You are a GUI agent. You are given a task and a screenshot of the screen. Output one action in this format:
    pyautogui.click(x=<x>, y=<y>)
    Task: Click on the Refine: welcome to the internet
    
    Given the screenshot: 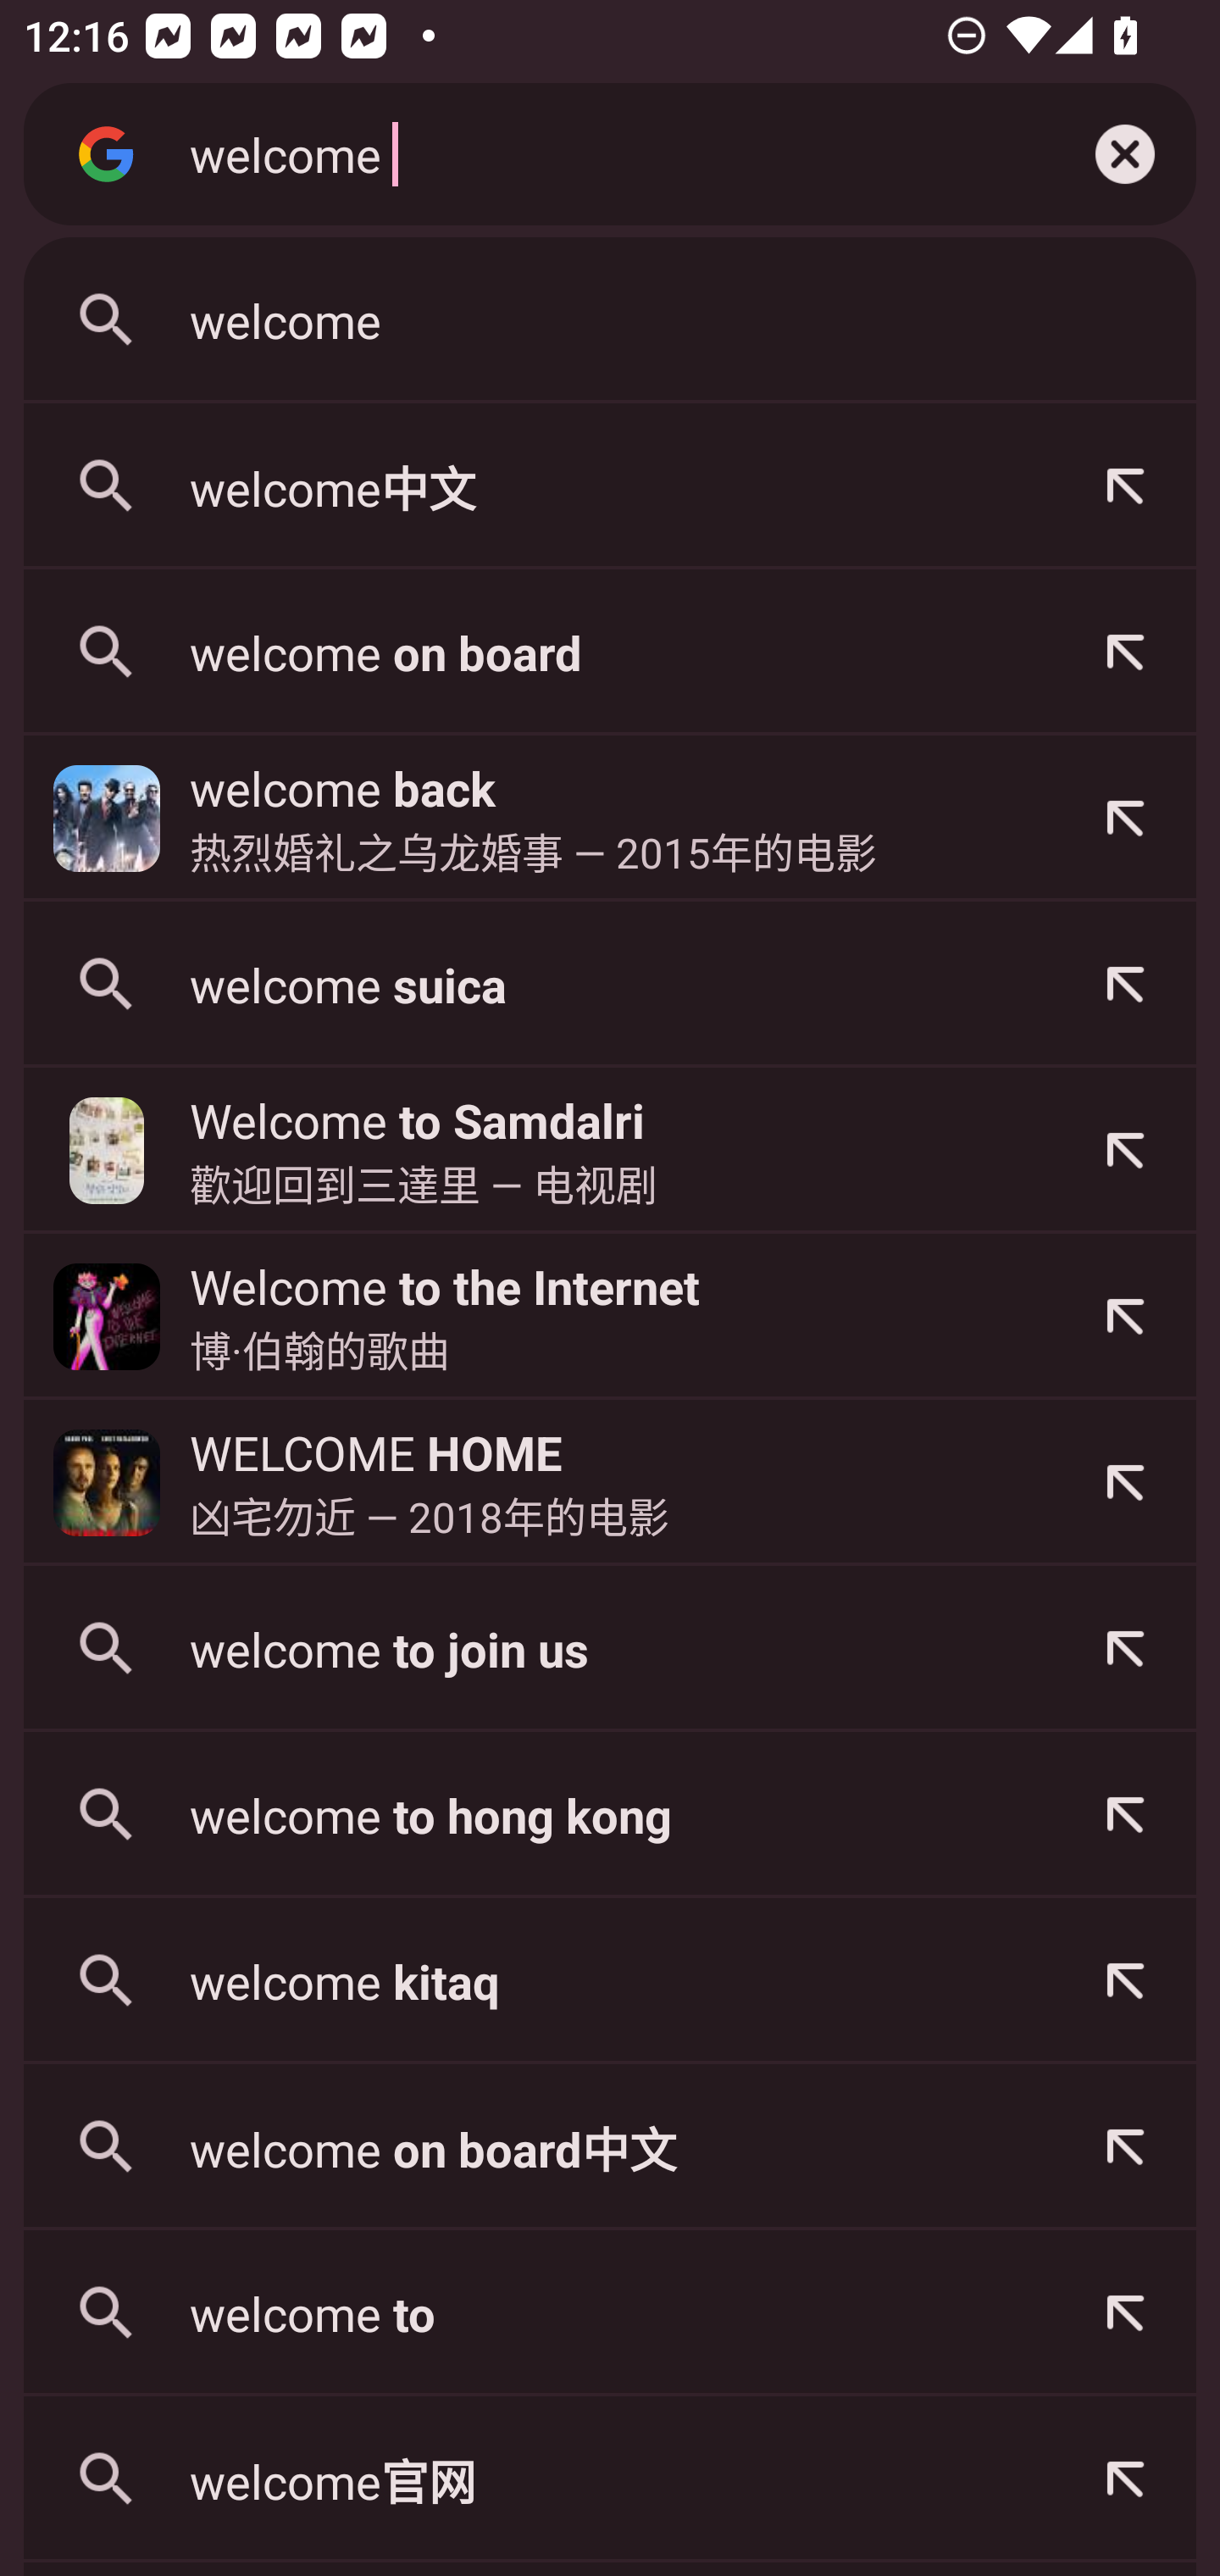 What is the action you would take?
    pyautogui.click(x=1125, y=1316)
    